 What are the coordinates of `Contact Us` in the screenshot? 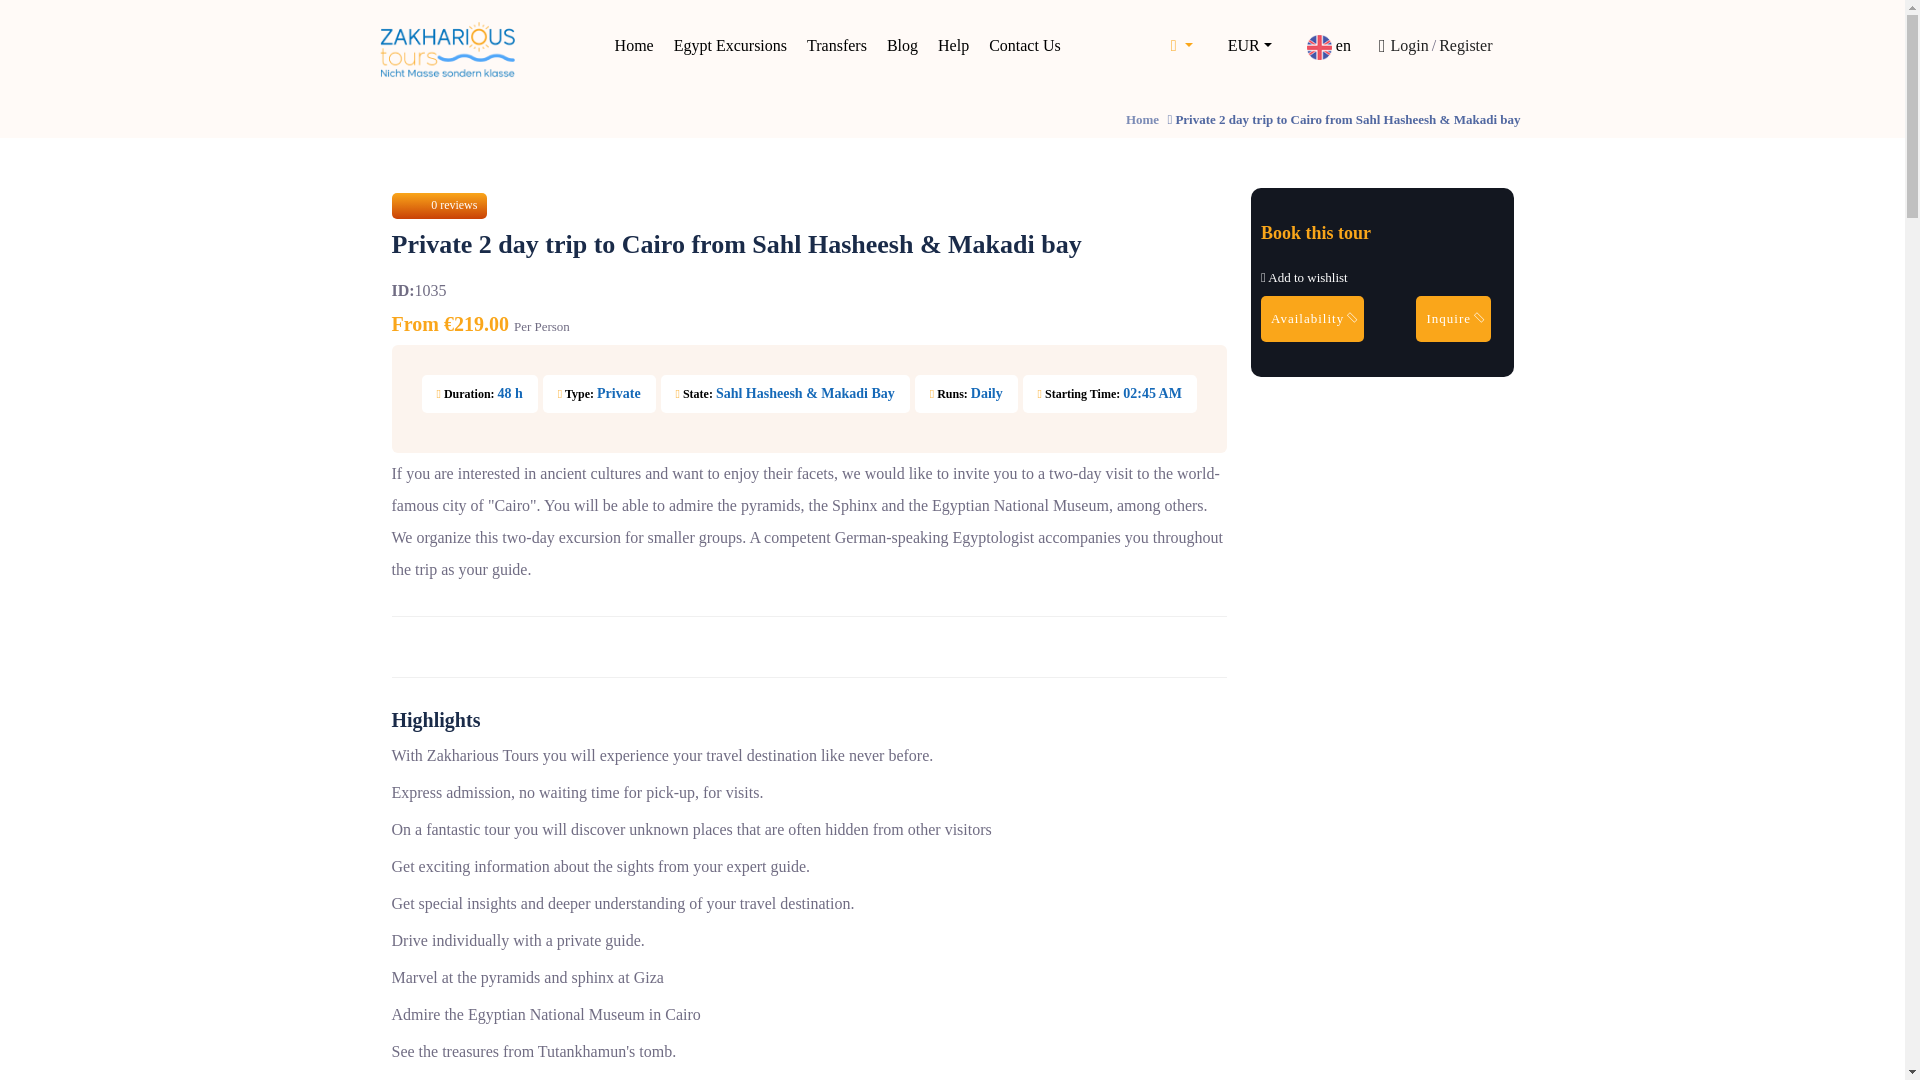 It's located at (1025, 46).